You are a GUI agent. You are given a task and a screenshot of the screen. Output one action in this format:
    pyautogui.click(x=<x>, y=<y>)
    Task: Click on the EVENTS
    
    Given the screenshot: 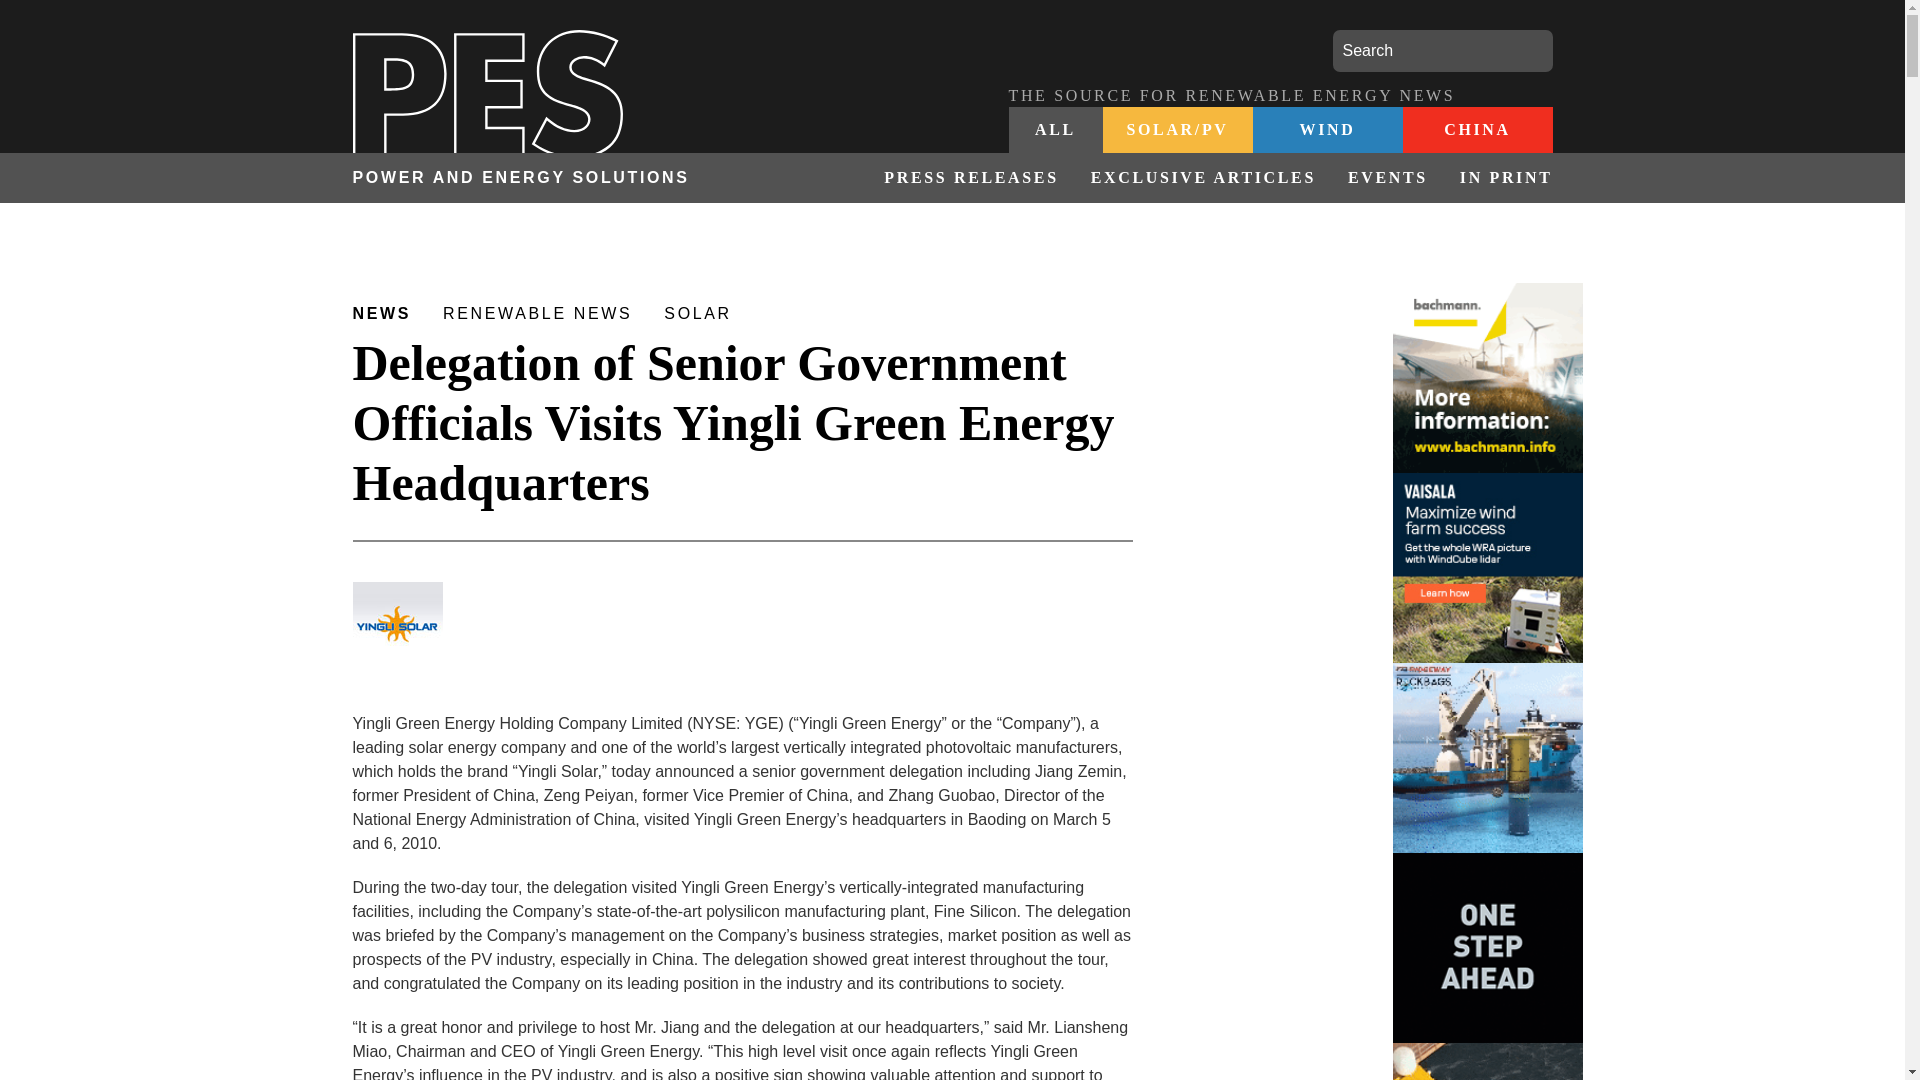 What is the action you would take?
    pyautogui.click(x=1388, y=178)
    